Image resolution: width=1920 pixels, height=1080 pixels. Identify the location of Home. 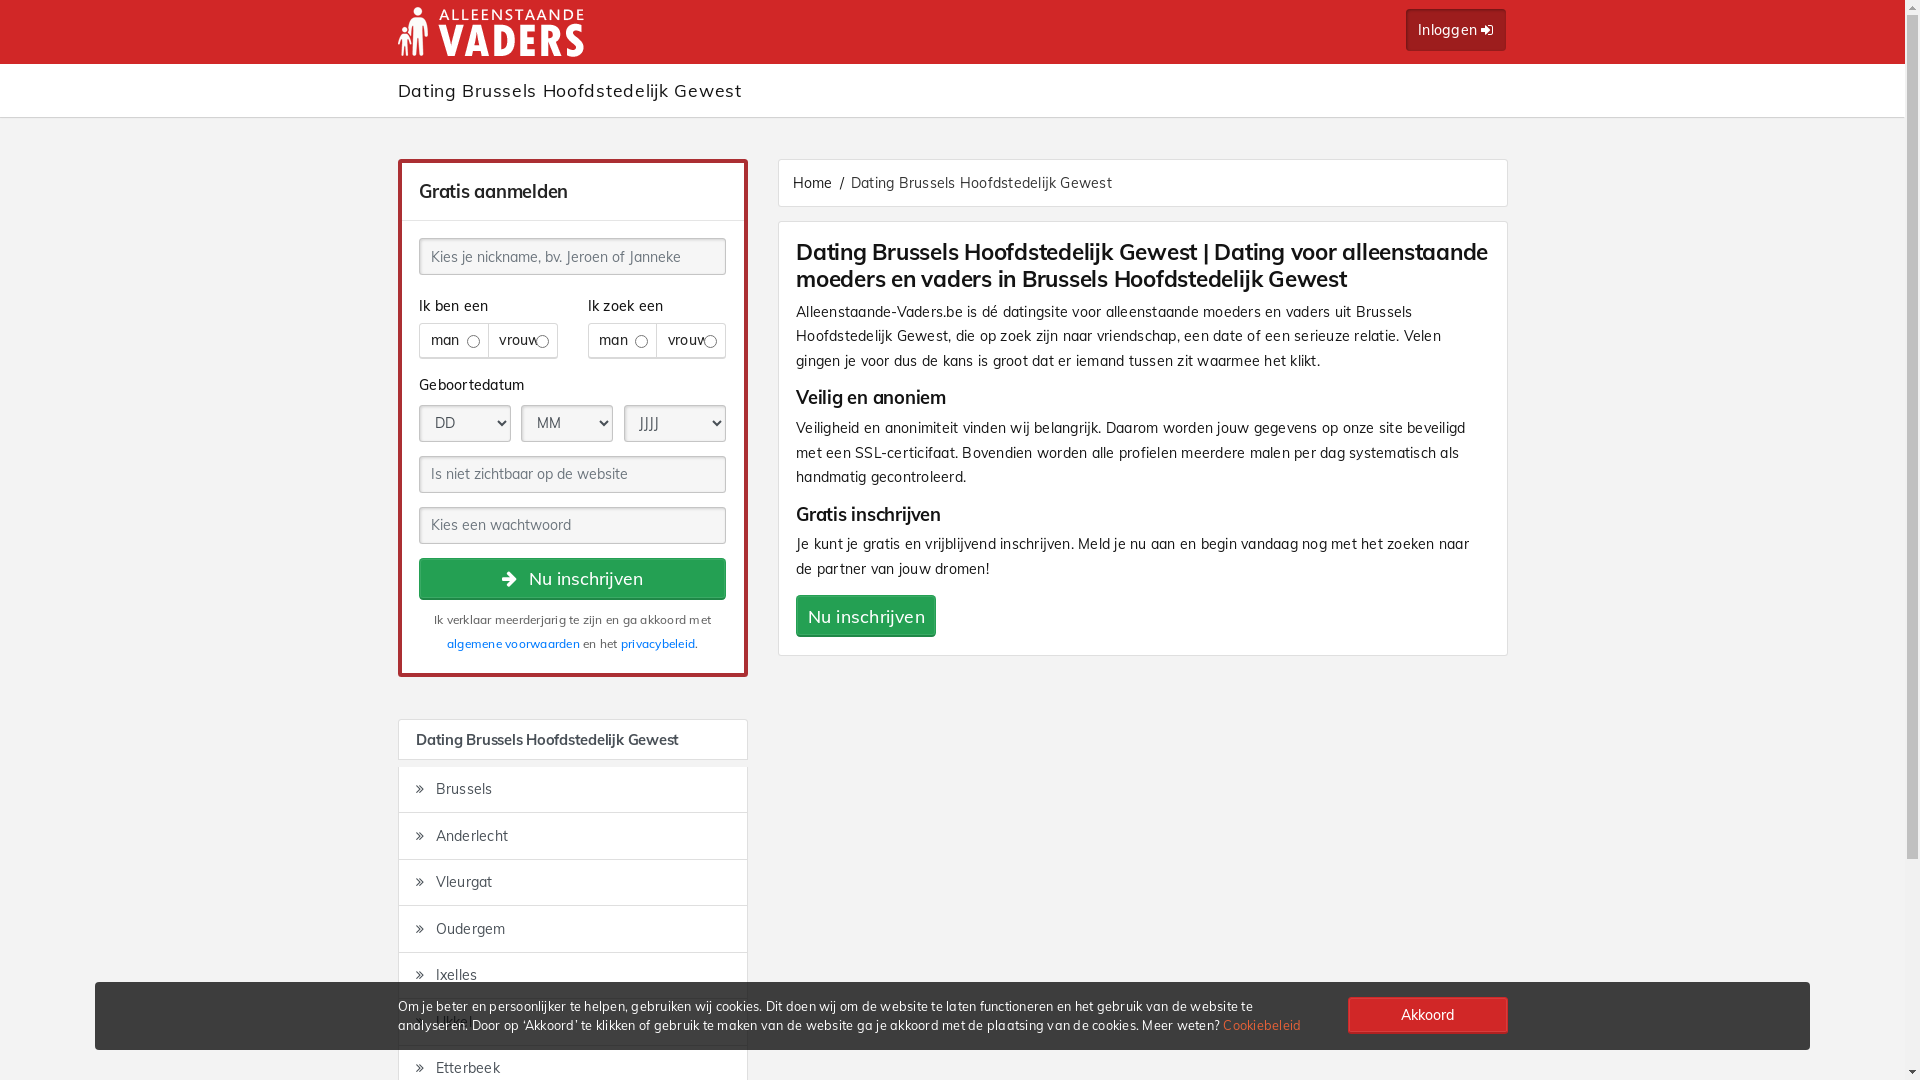
(812, 182).